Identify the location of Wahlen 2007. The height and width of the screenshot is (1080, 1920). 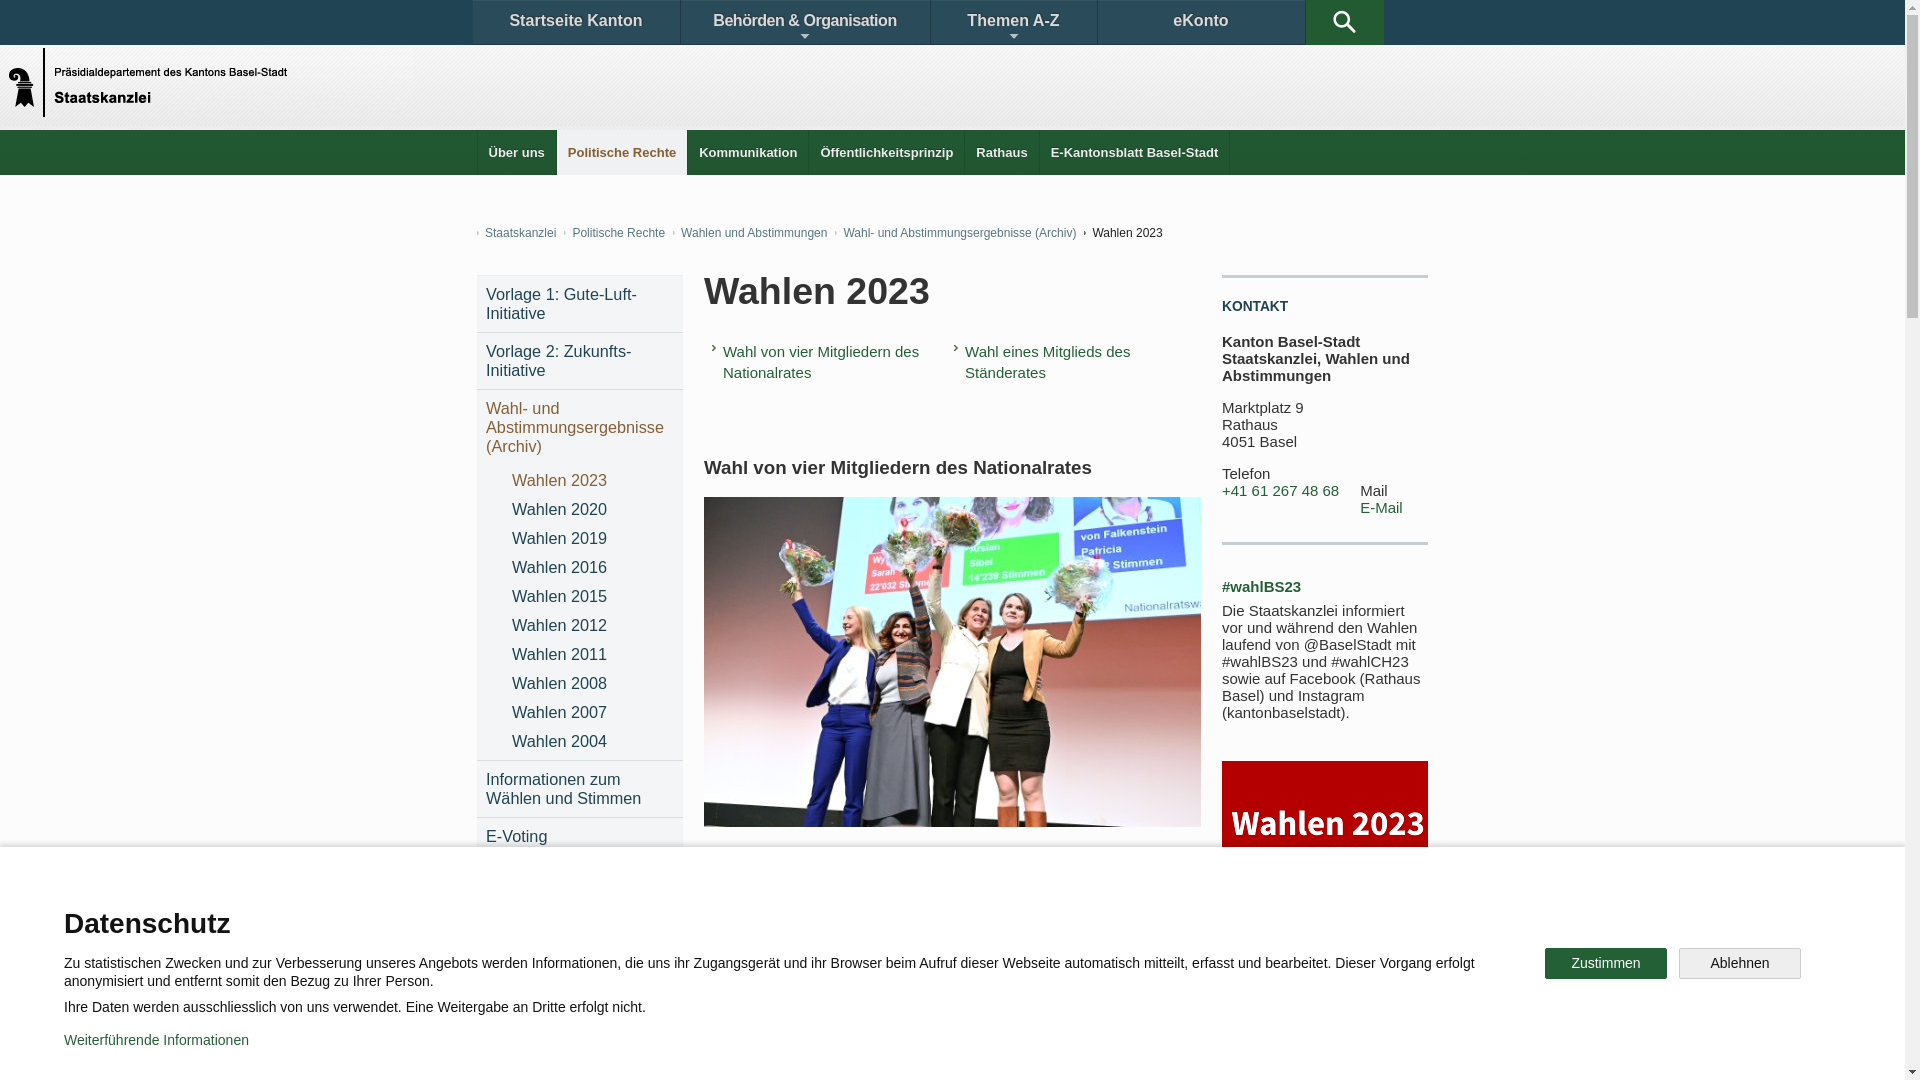
(592, 712).